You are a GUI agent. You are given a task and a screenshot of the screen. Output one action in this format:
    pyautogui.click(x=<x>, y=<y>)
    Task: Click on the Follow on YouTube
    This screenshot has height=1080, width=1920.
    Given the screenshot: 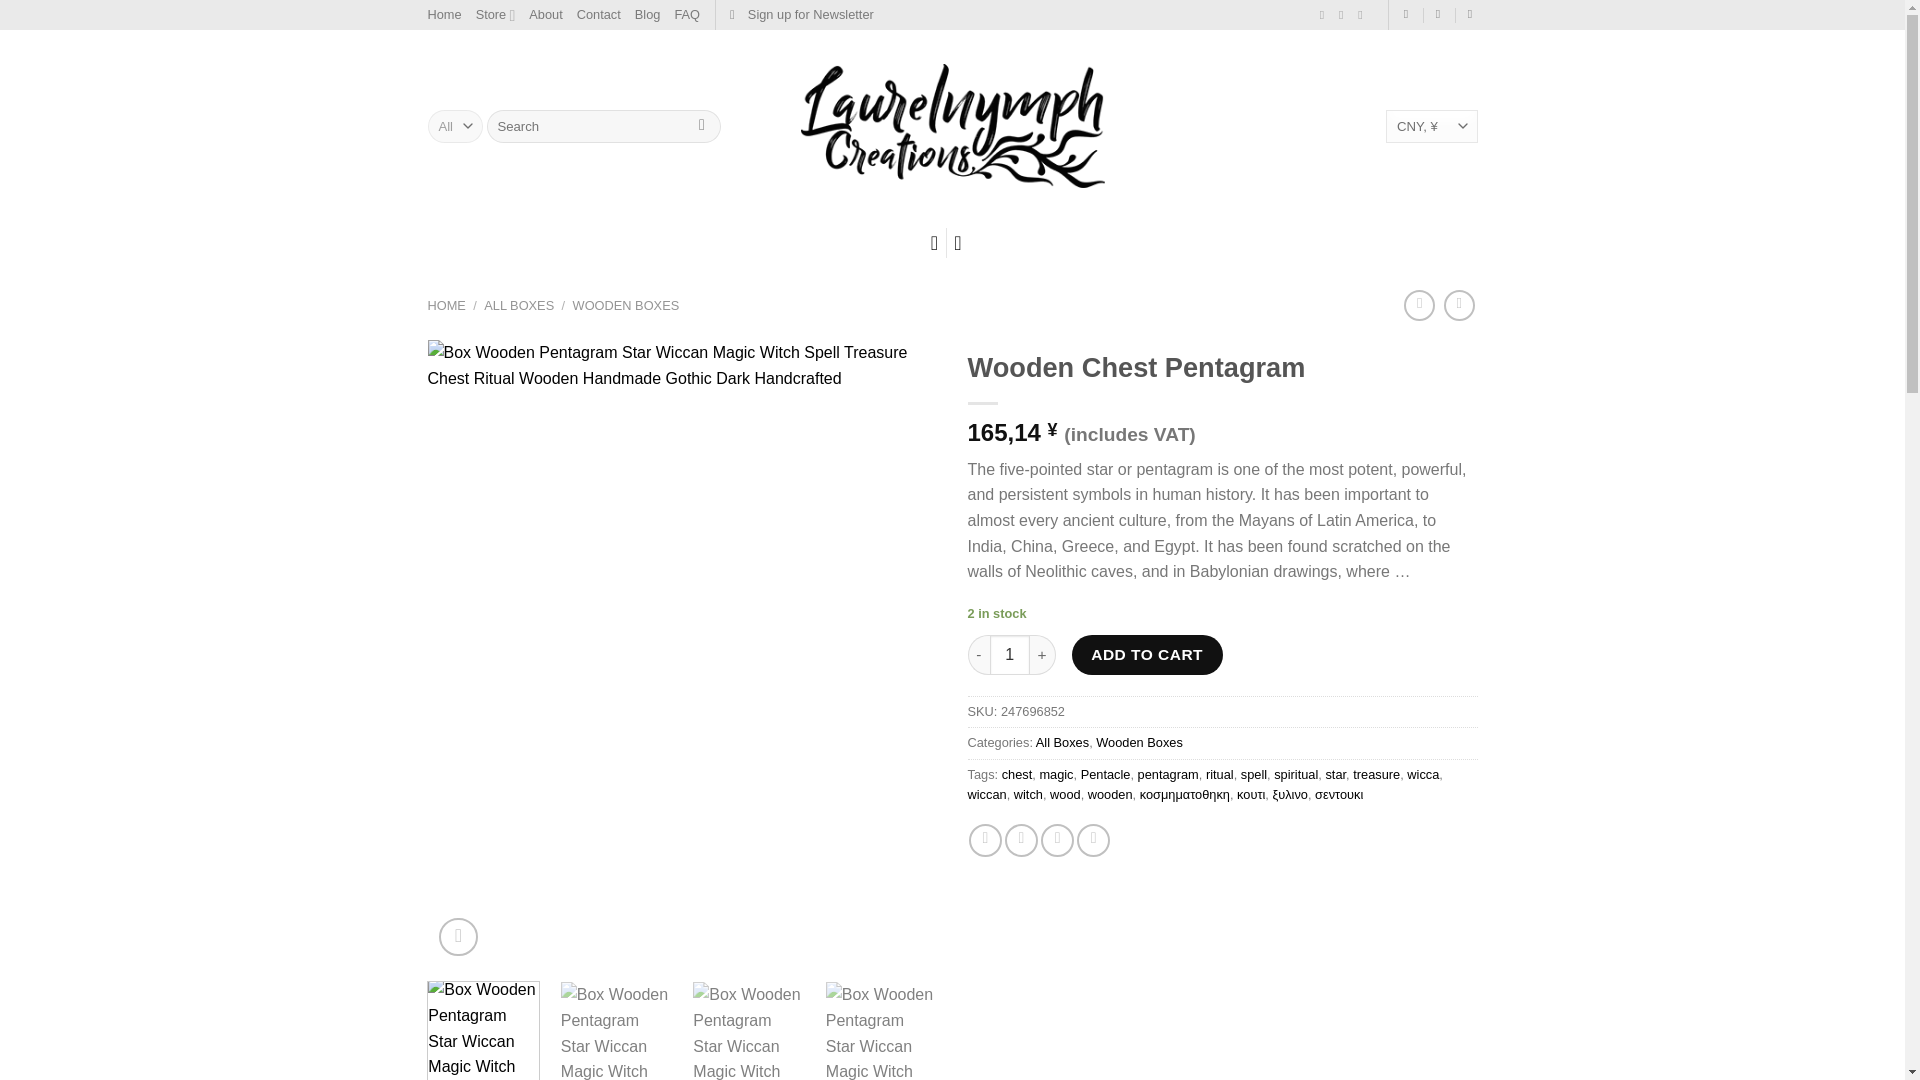 What is the action you would take?
    pyautogui.click(x=1364, y=14)
    